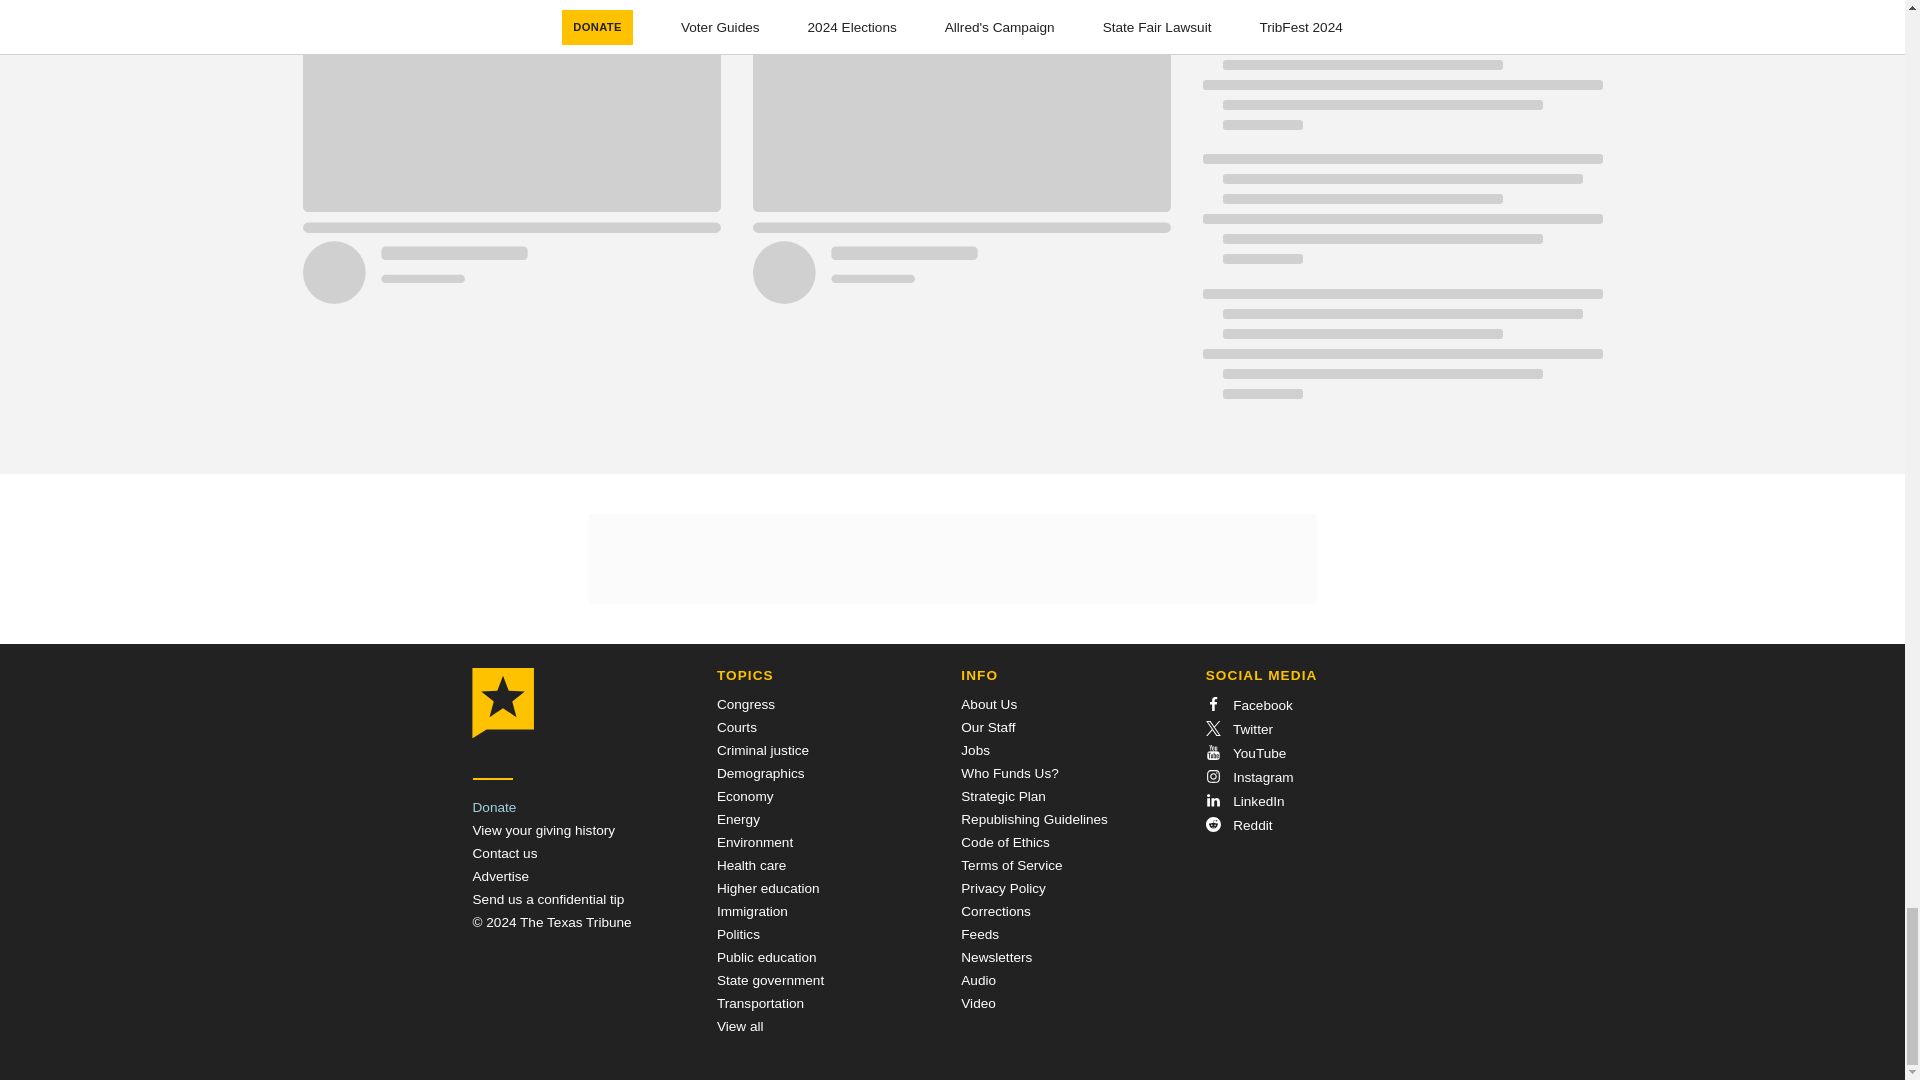 Image resolution: width=1920 pixels, height=1080 pixels. I want to click on Donate, so click(494, 808).